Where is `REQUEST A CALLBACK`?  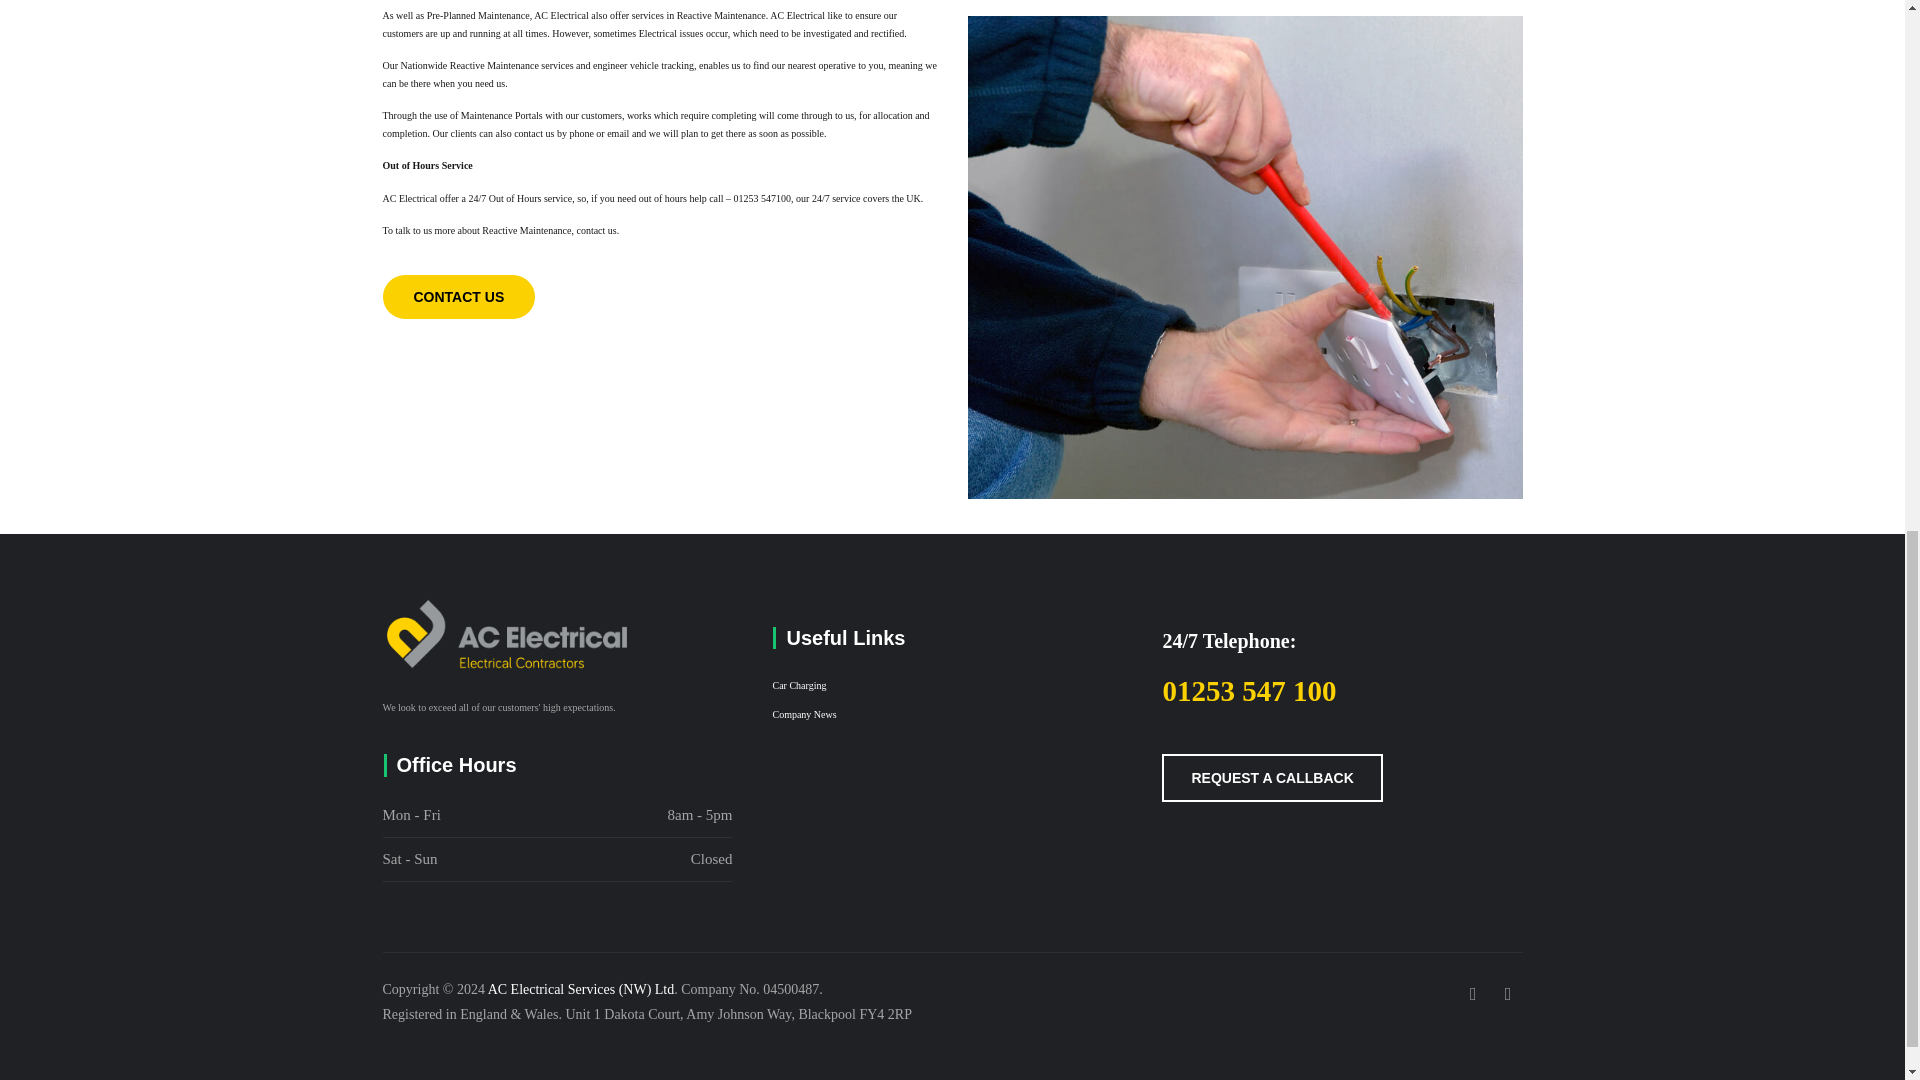 REQUEST A CALLBACK is located at coordinates (1272, 778).